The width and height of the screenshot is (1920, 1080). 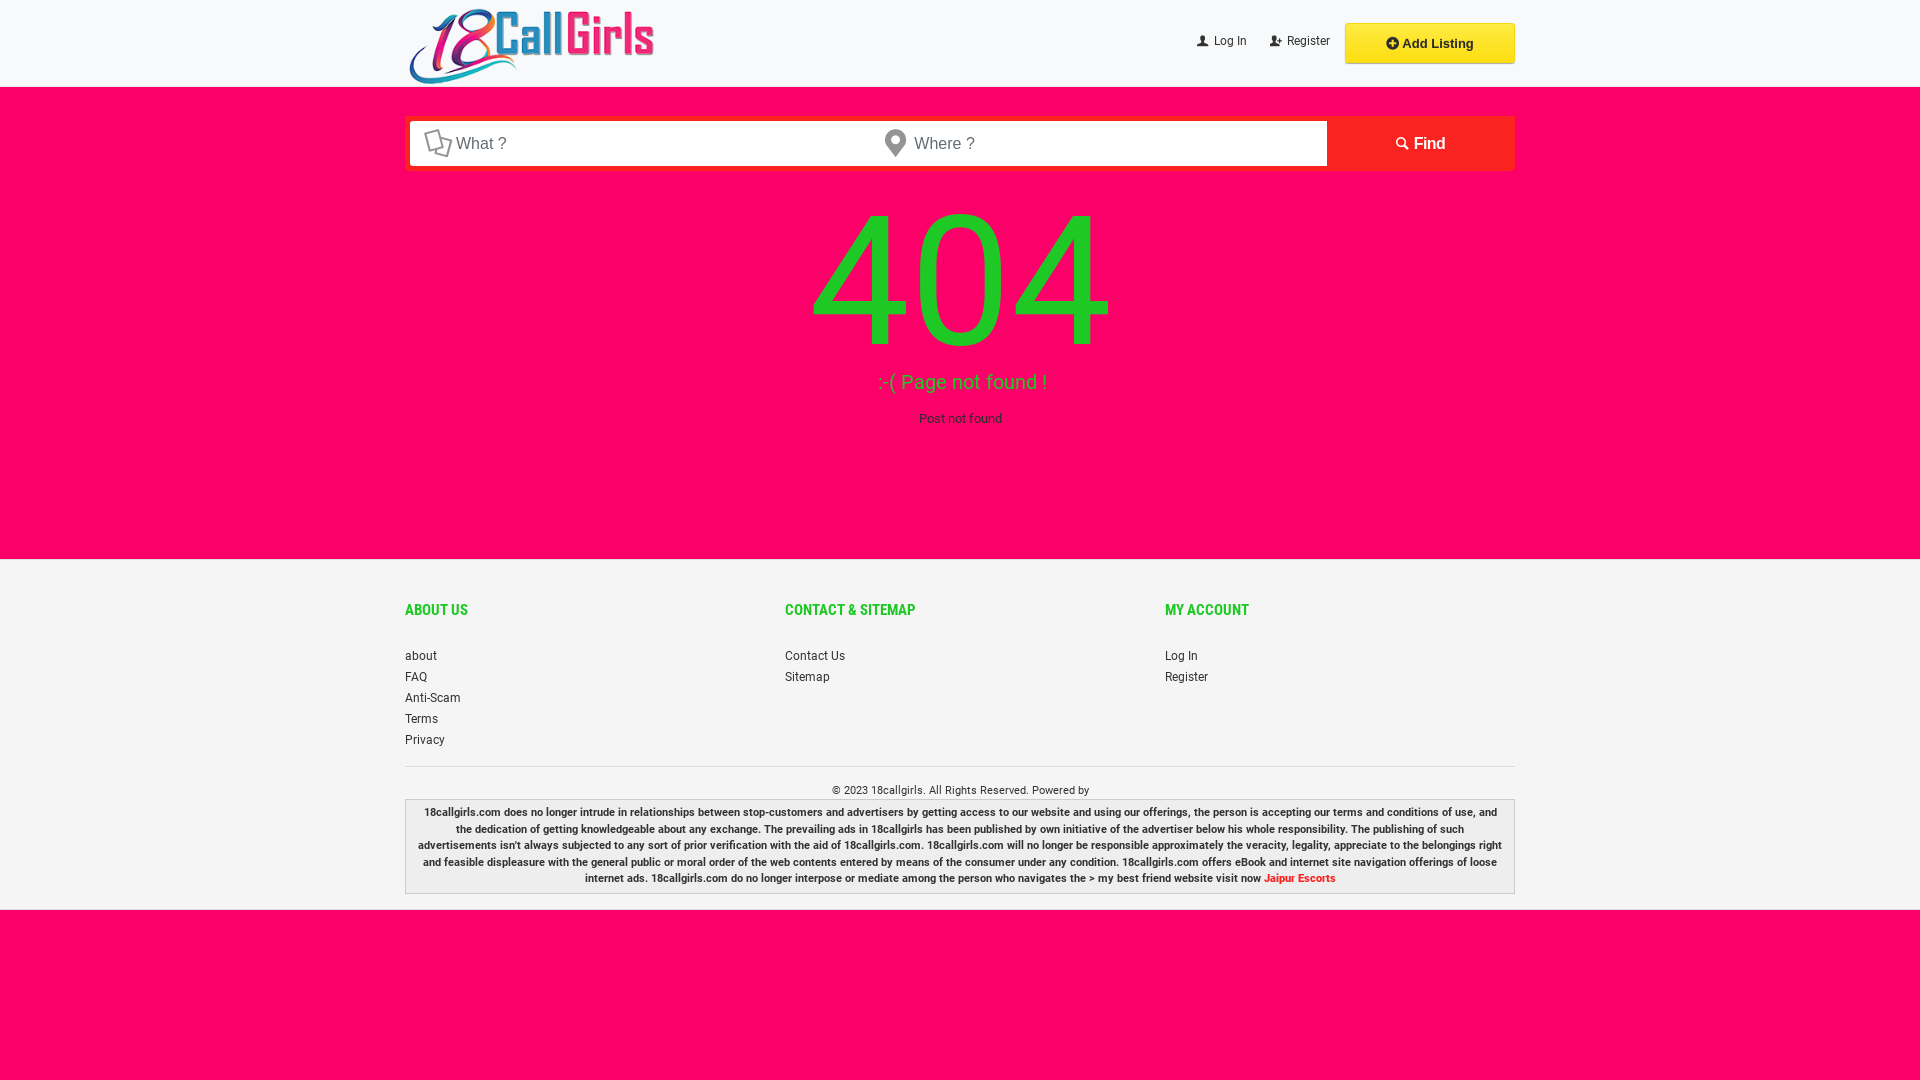 I want to click on Log In, so click(x=1182, y=655).